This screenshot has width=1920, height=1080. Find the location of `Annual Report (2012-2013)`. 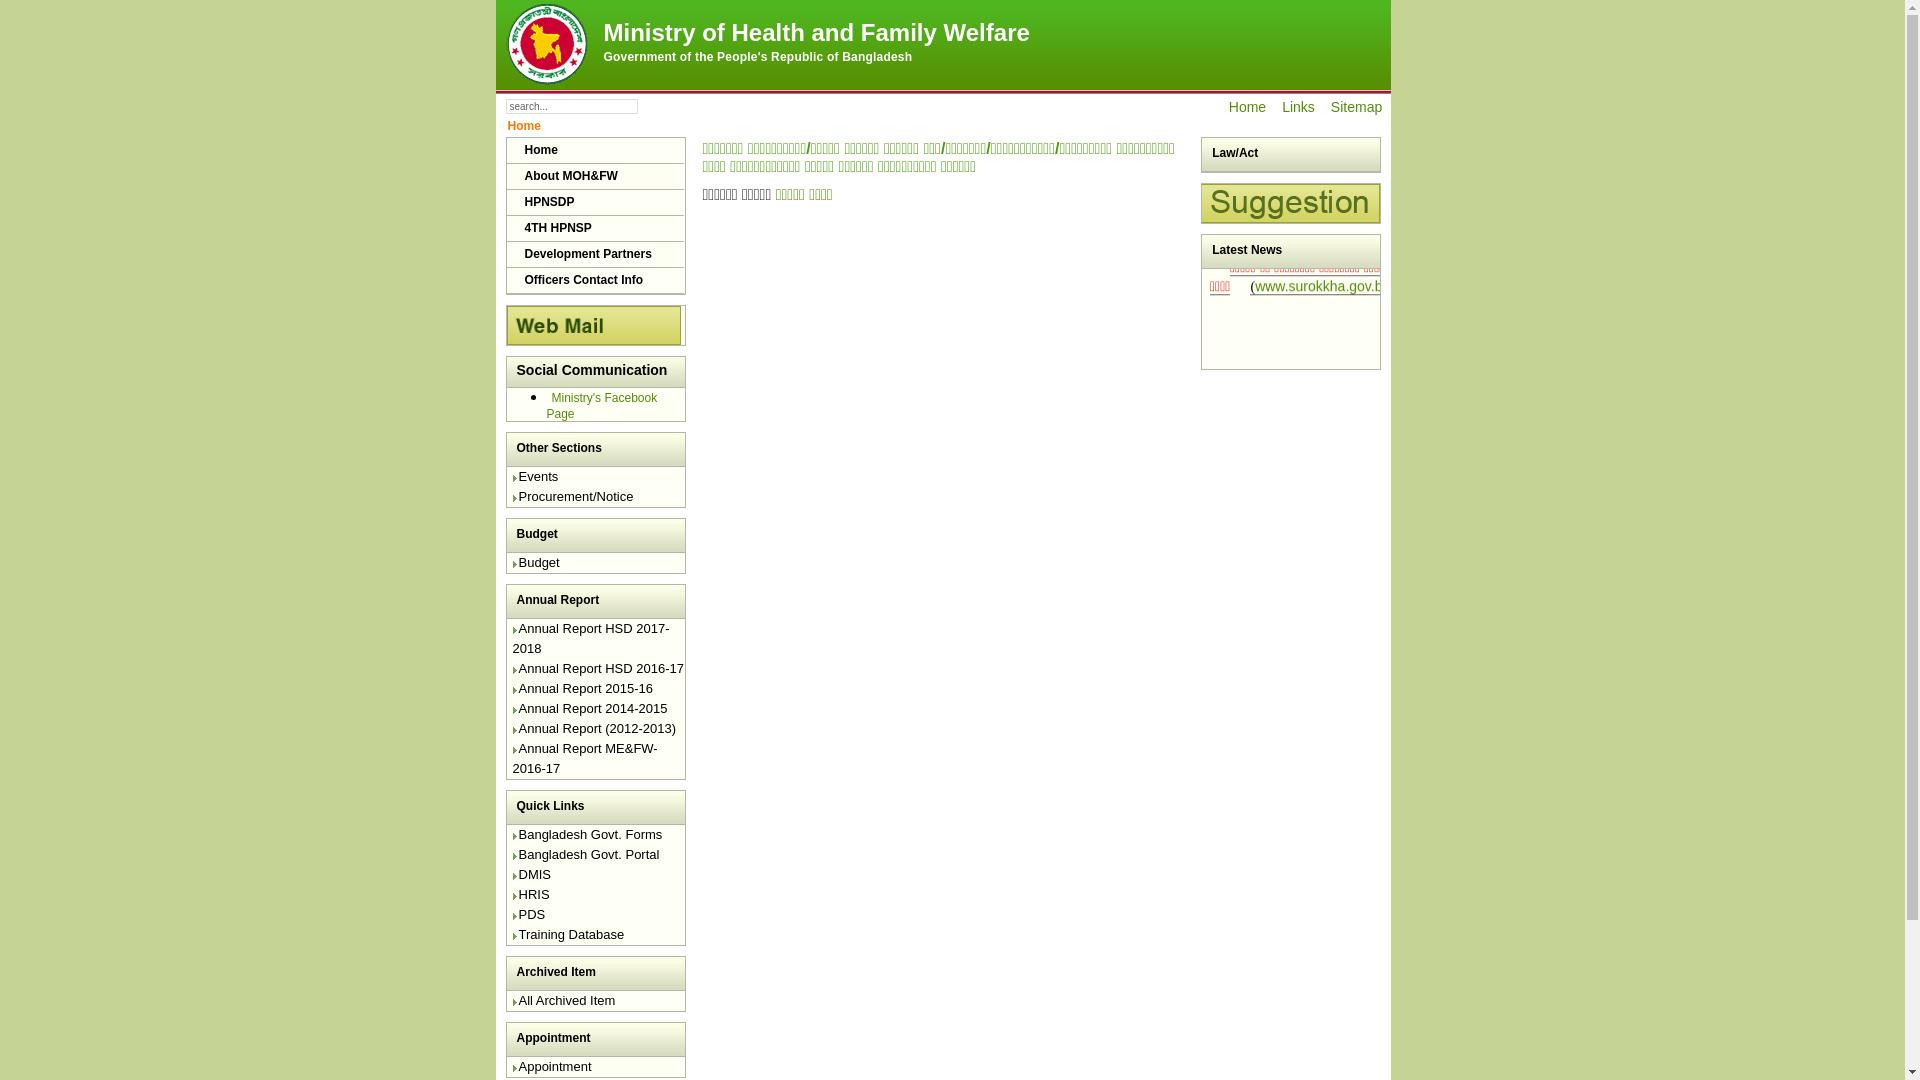

Annual Report (2012-2013) is located at coordinates (594, 733).